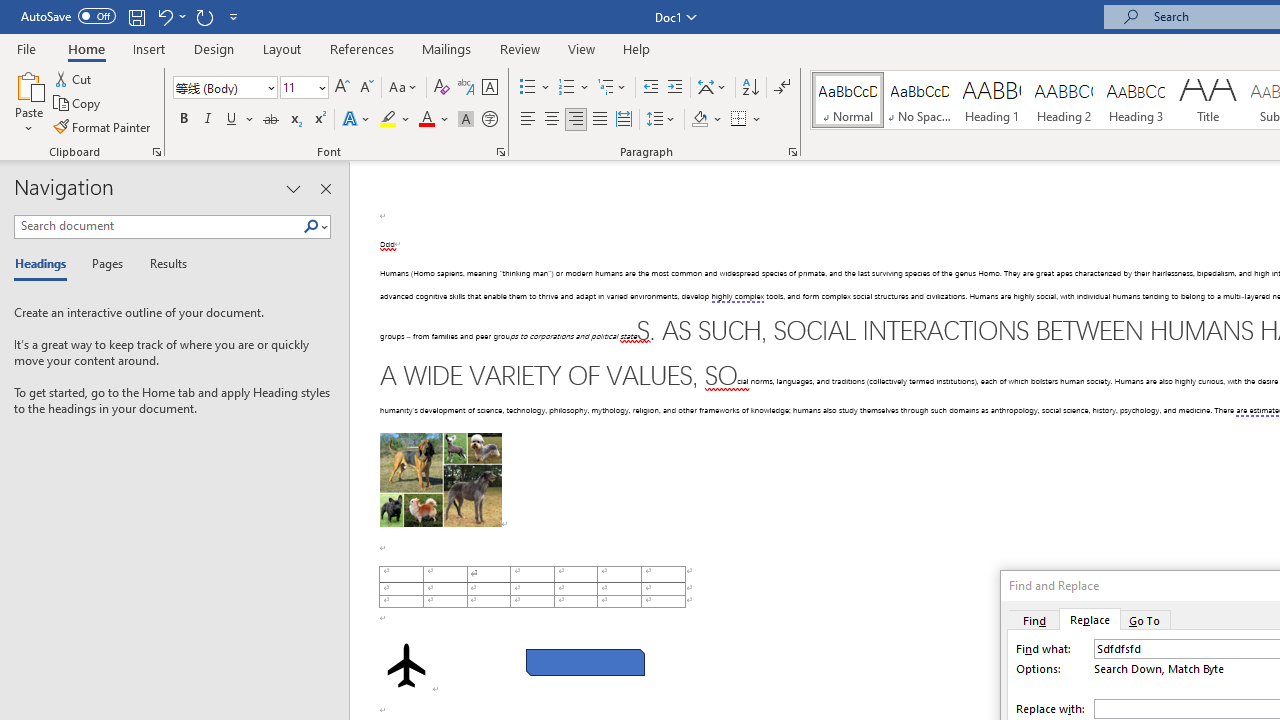 This screenshot has height=720, width=1280. Describe the element at coordinates (362, 48) in the screenshot. I see `References` at that location.